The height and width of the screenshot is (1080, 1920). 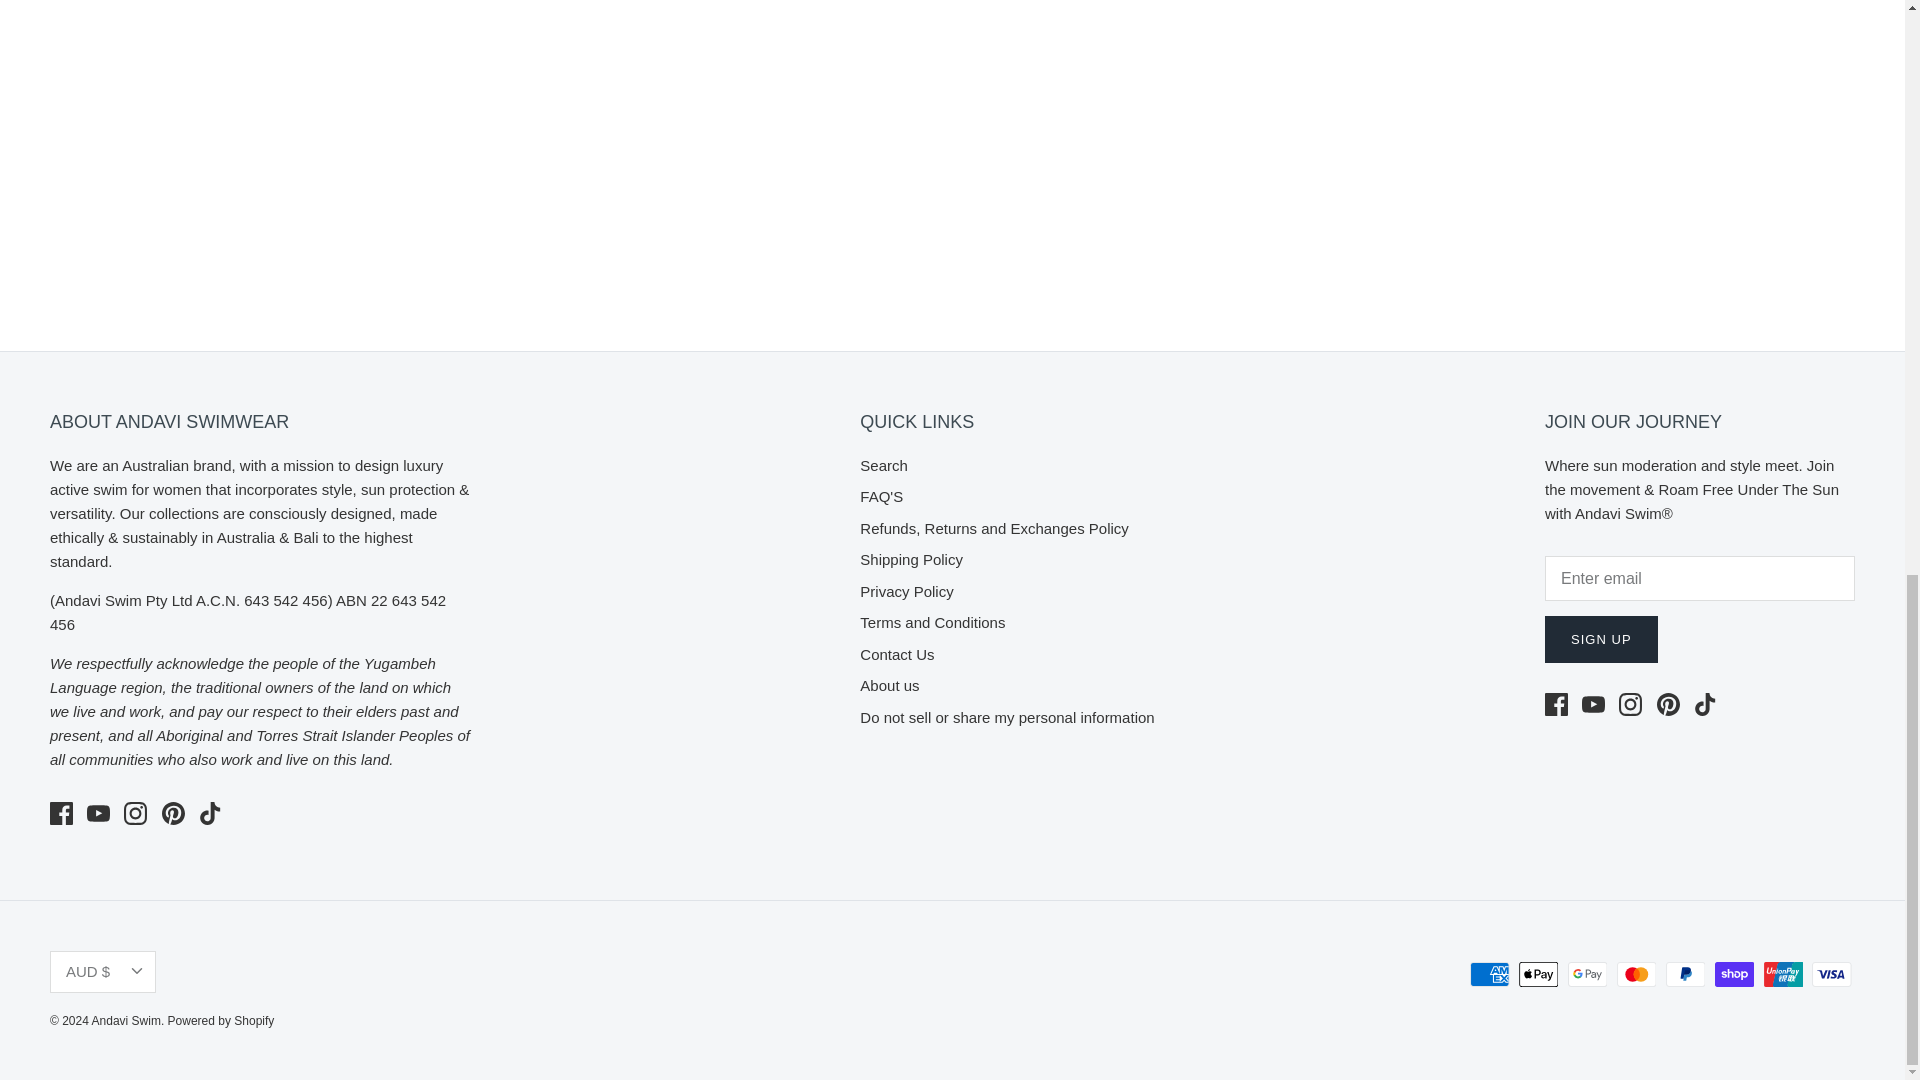 What do you see at coordinates (60, 814) in the screenshot?
I see `Facebook` at bounding box center [60, 814].